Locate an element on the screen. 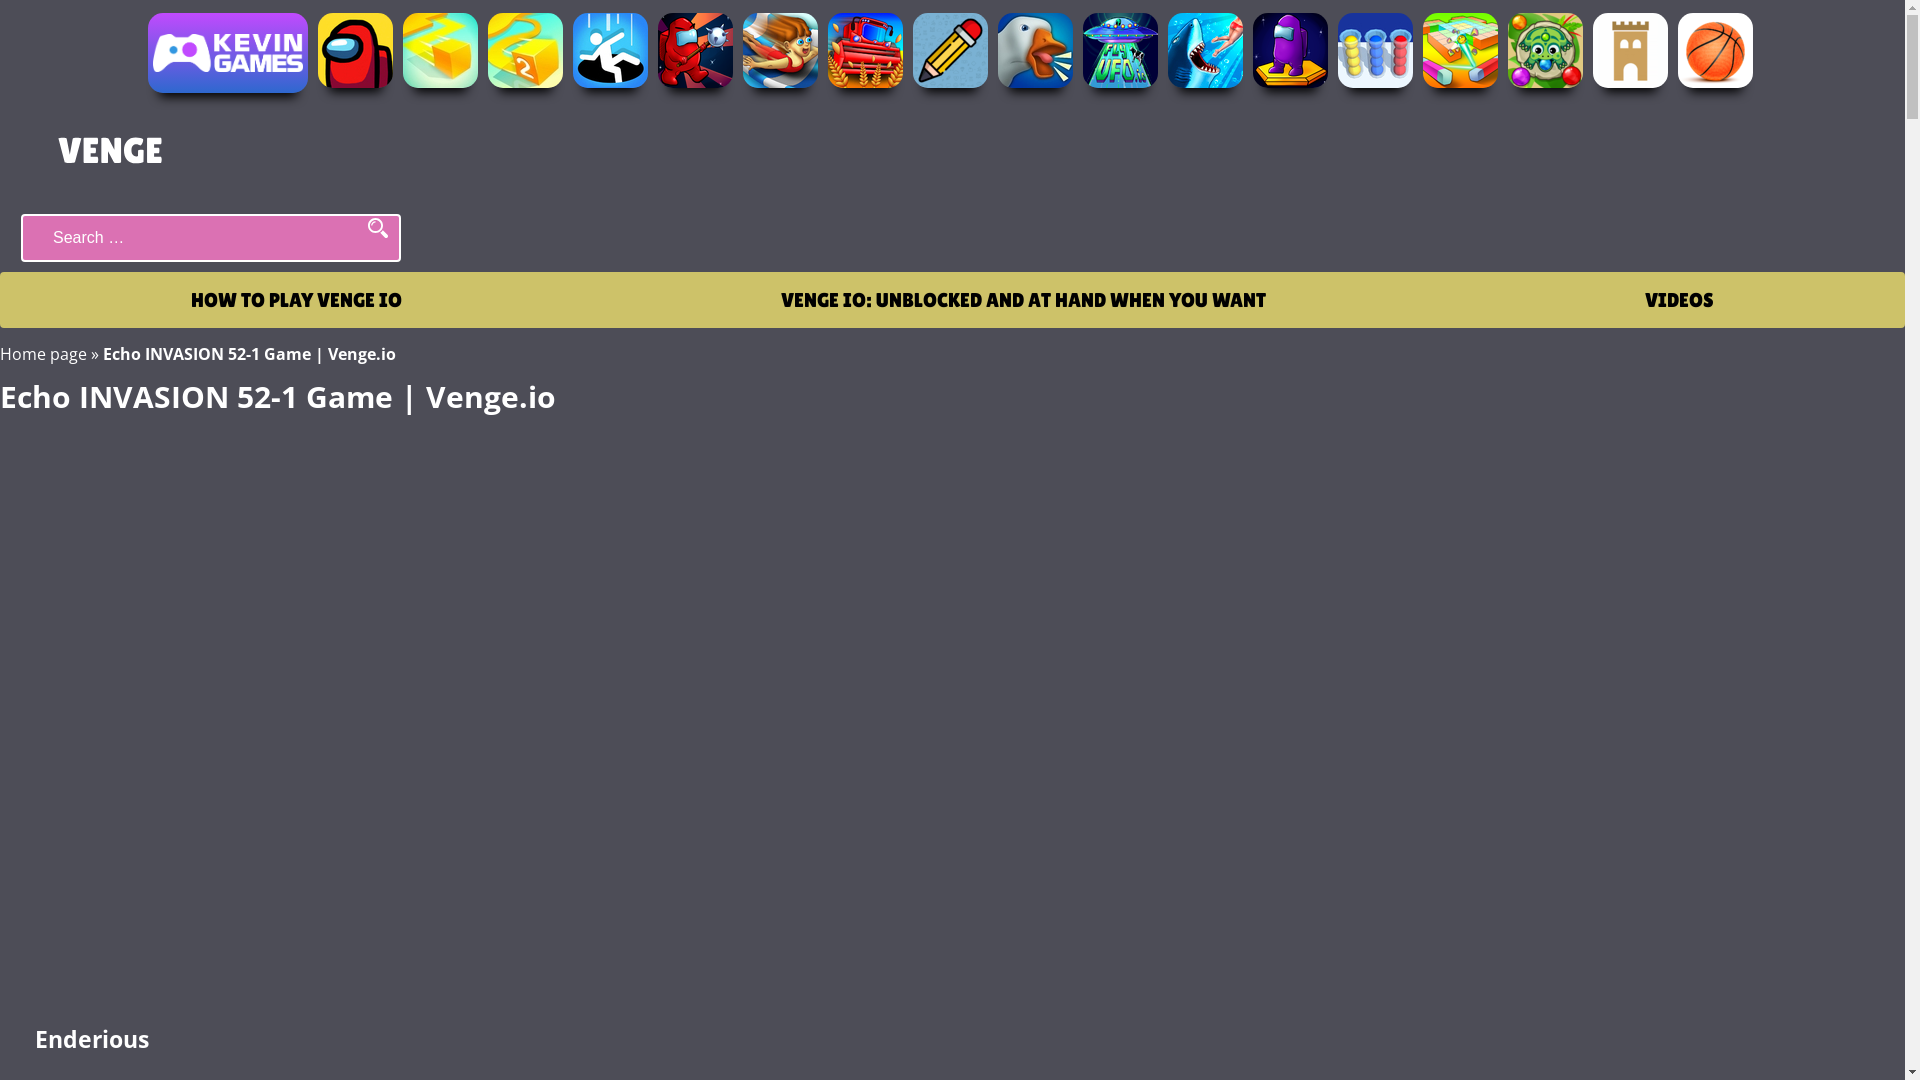 The height and width of the screenshot is (1080, 1920). Echo INVASION 52-1 Game | Venge.io is located at coordinates (952, 708).